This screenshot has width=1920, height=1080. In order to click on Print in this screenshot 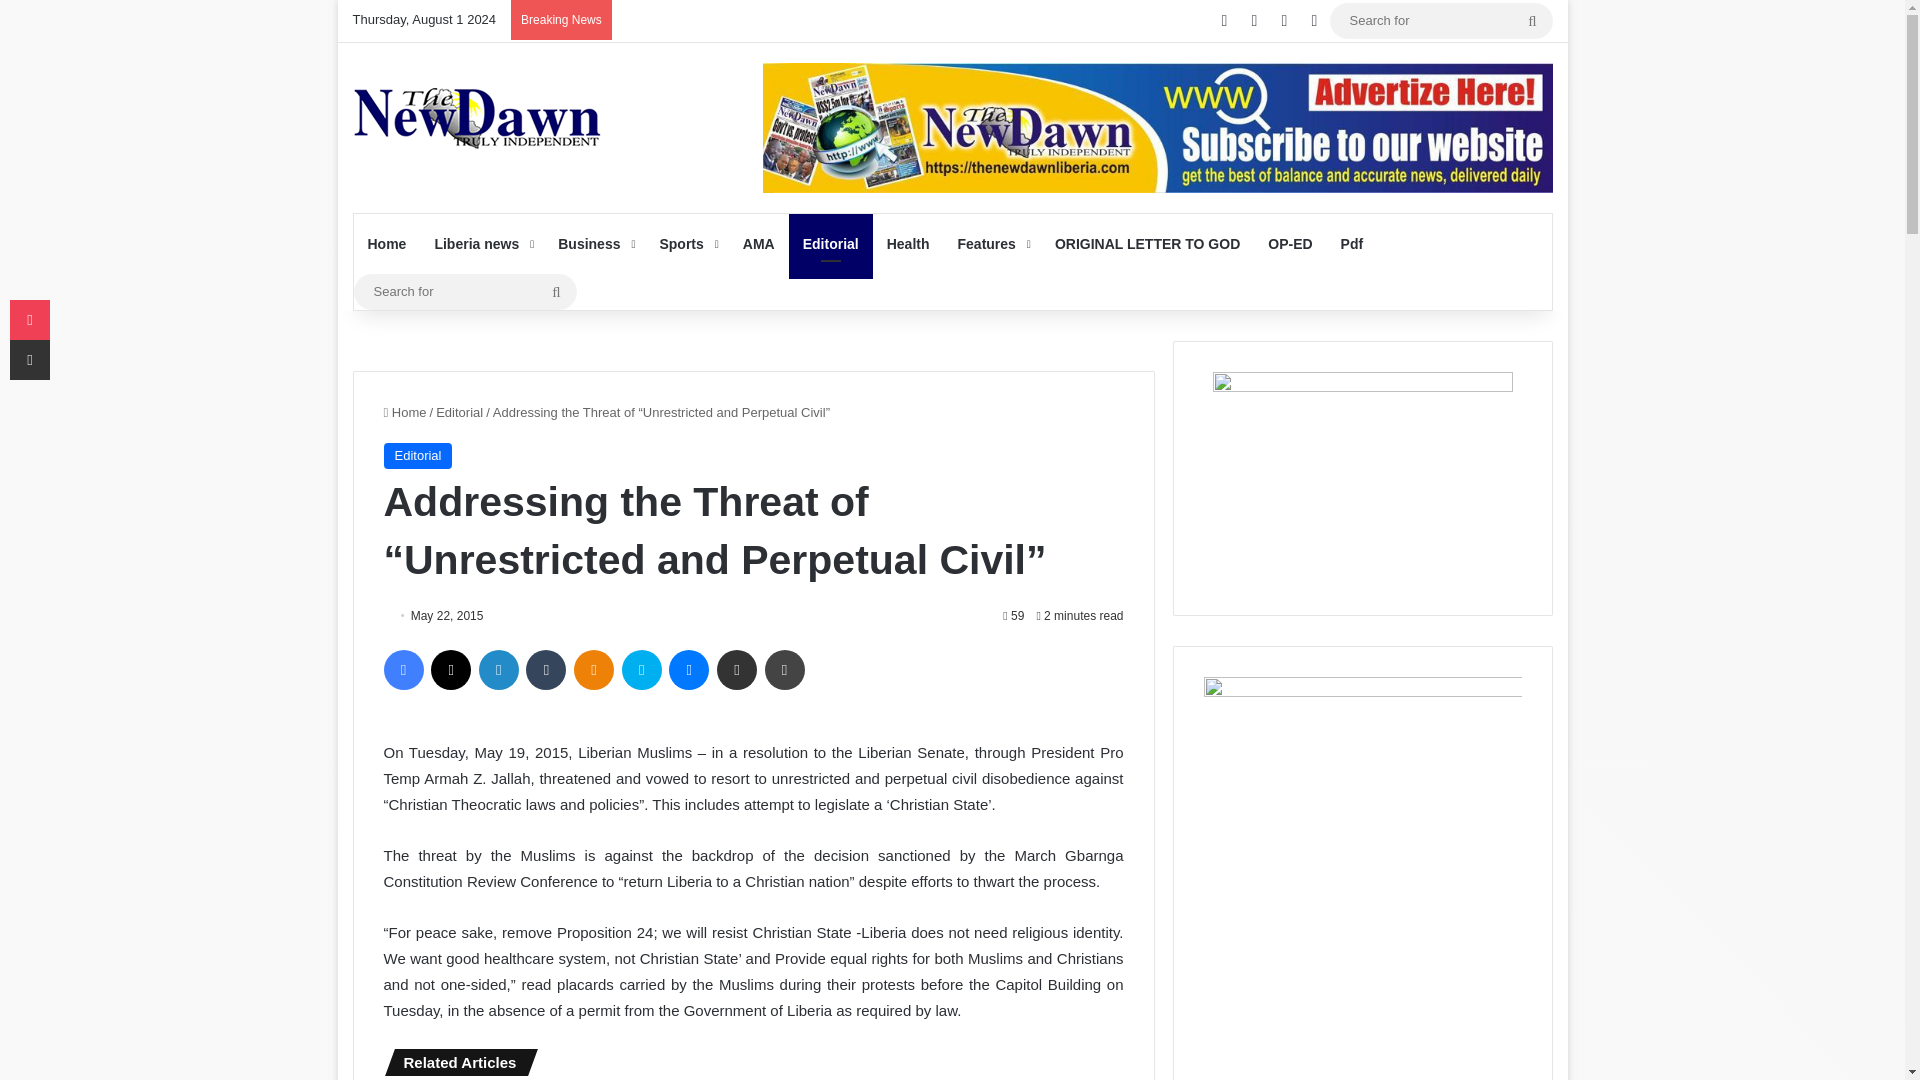, I will do `click(784, 670)`.